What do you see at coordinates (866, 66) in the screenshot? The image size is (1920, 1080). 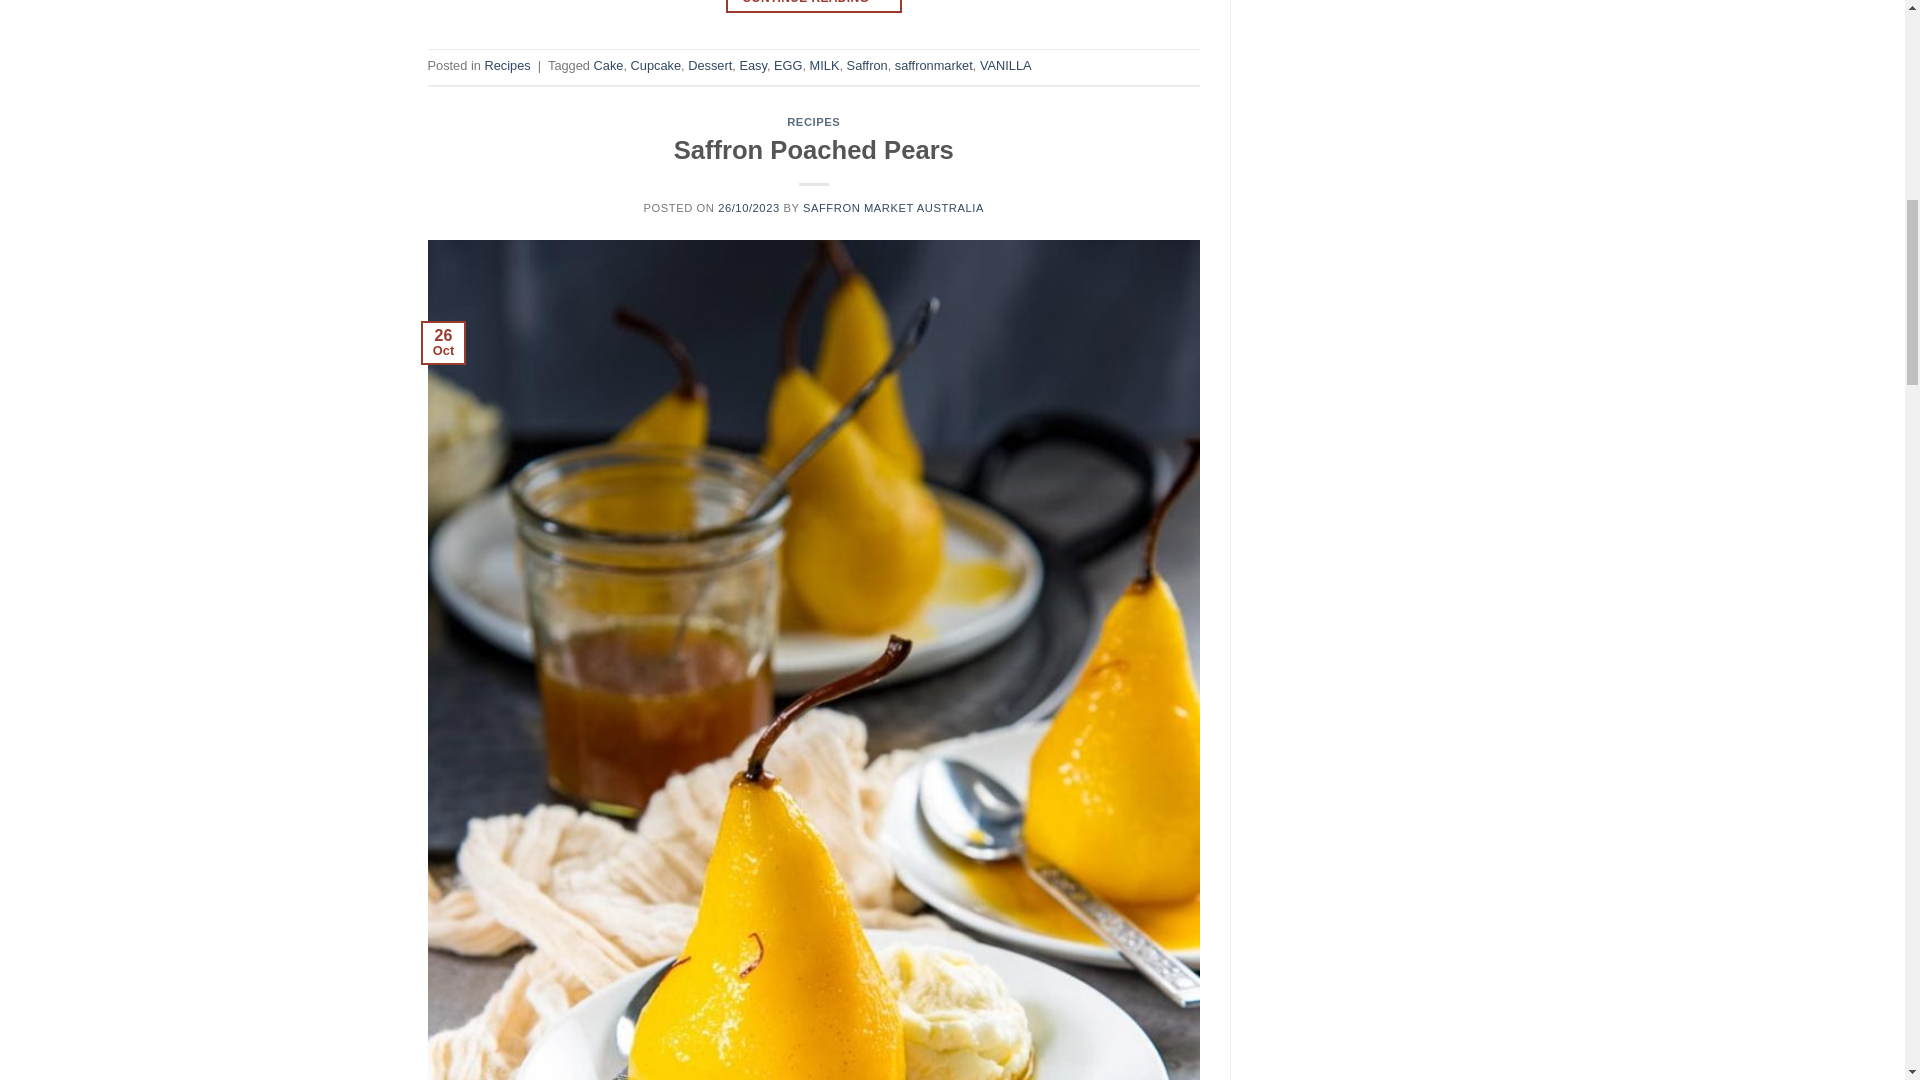 I see `Saffron` at bounding box center [866, 66].